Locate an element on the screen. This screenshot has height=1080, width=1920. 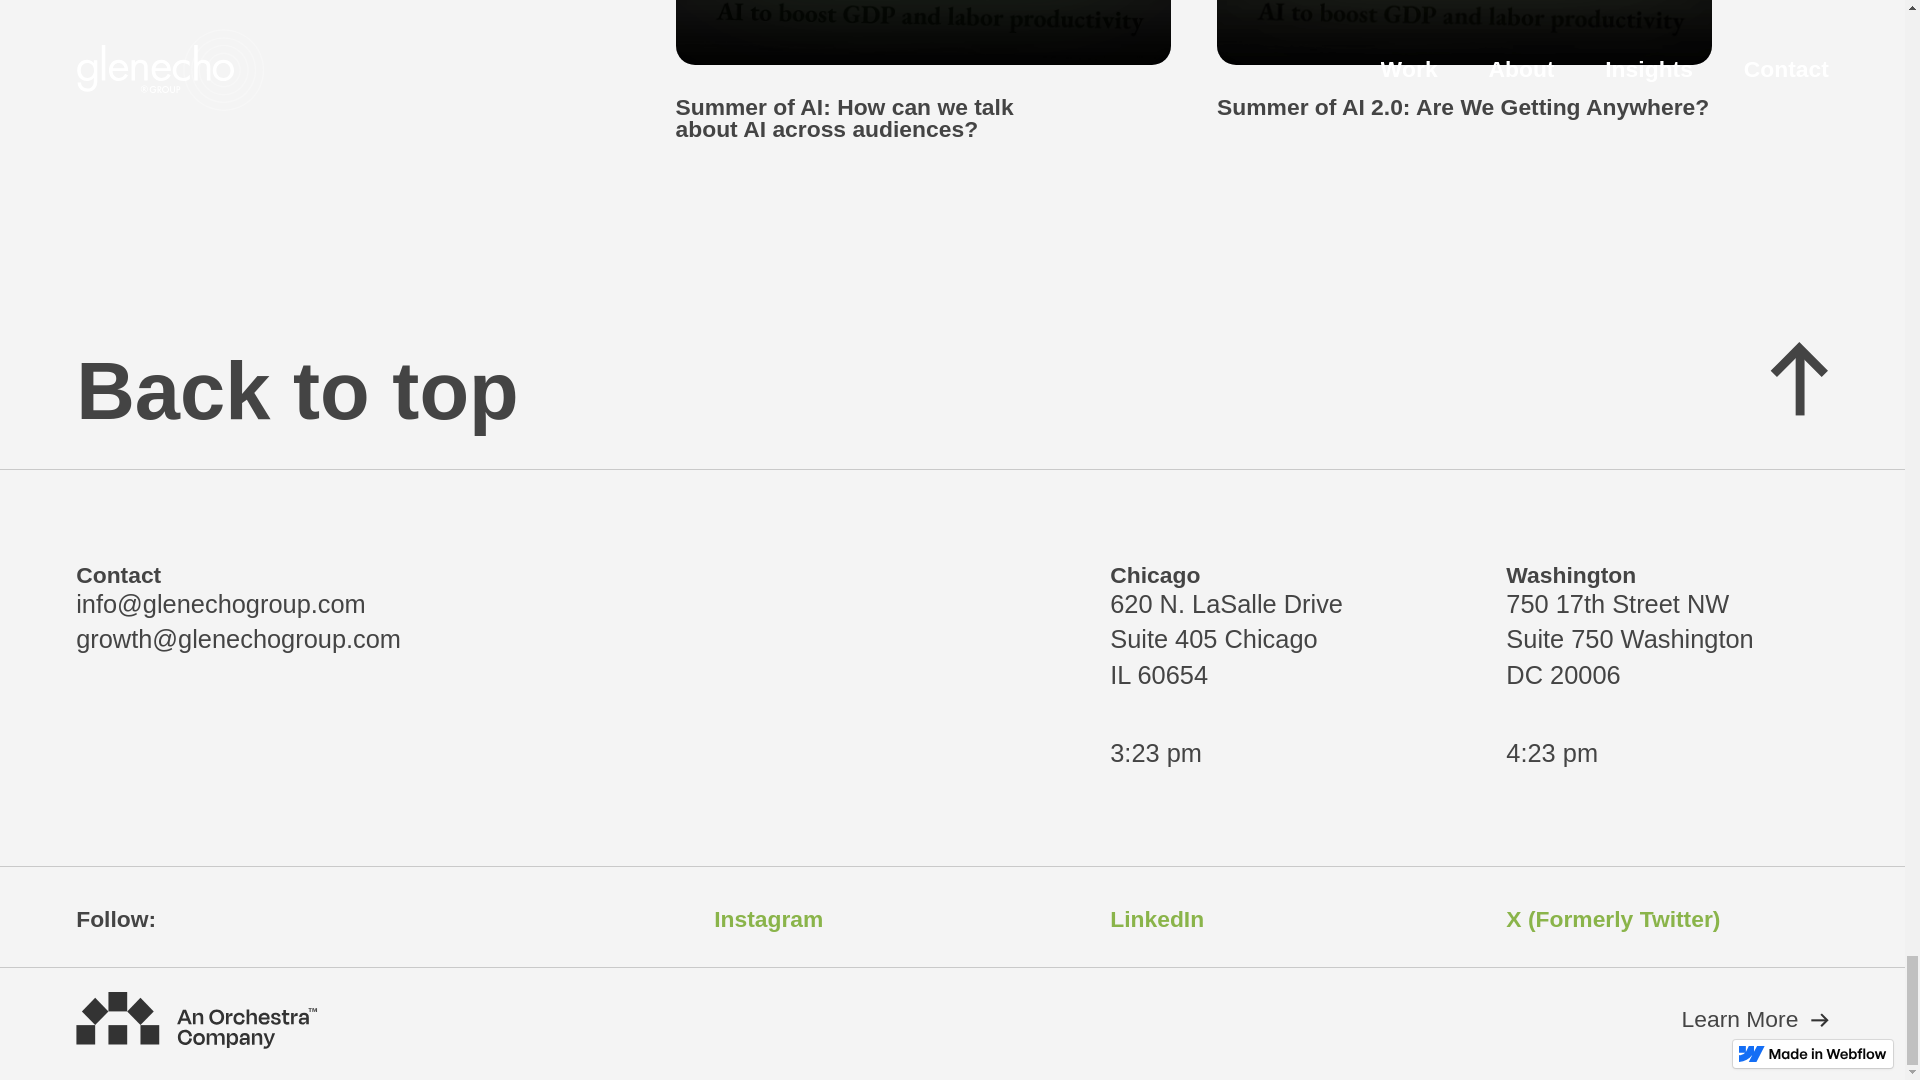
LinkedIn is located at coordinates (1156, 918).